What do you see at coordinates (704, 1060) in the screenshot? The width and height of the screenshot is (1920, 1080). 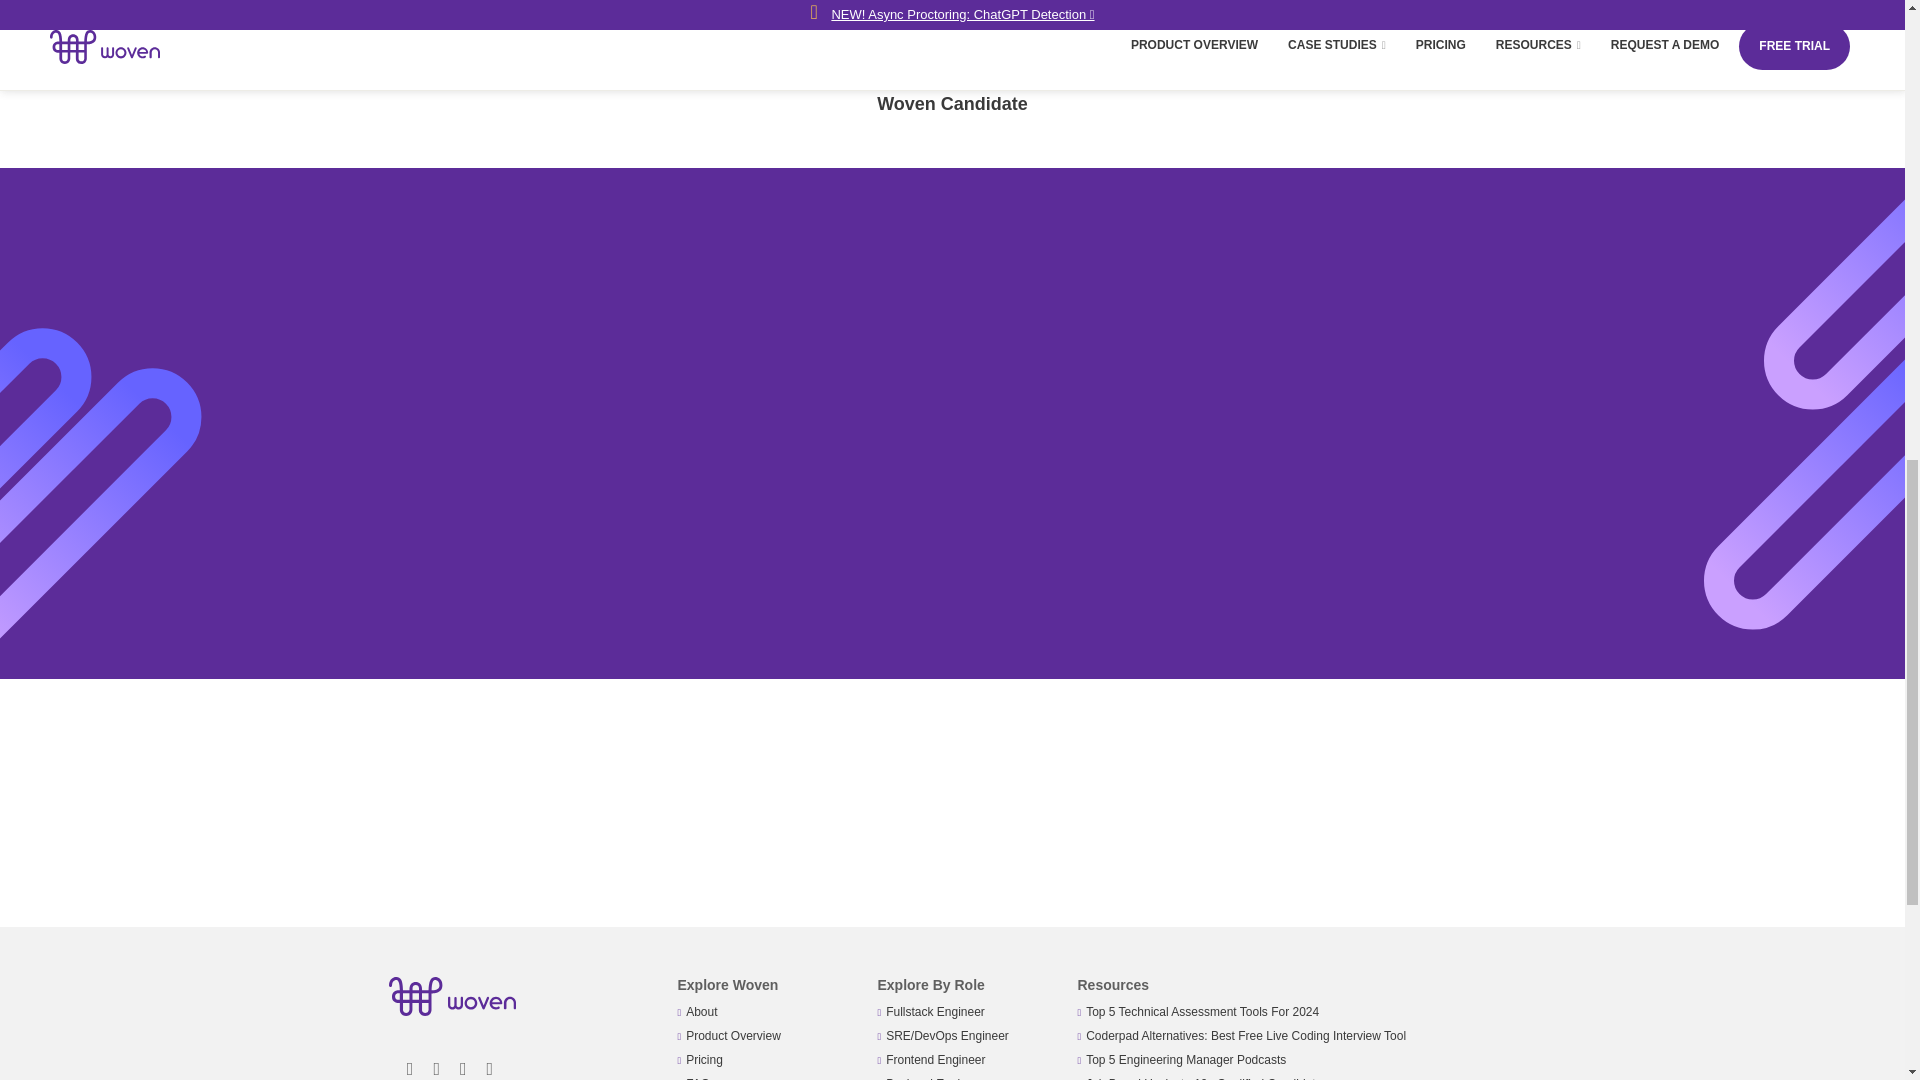 I see `Pricing` at bounding box center [704, 1060].